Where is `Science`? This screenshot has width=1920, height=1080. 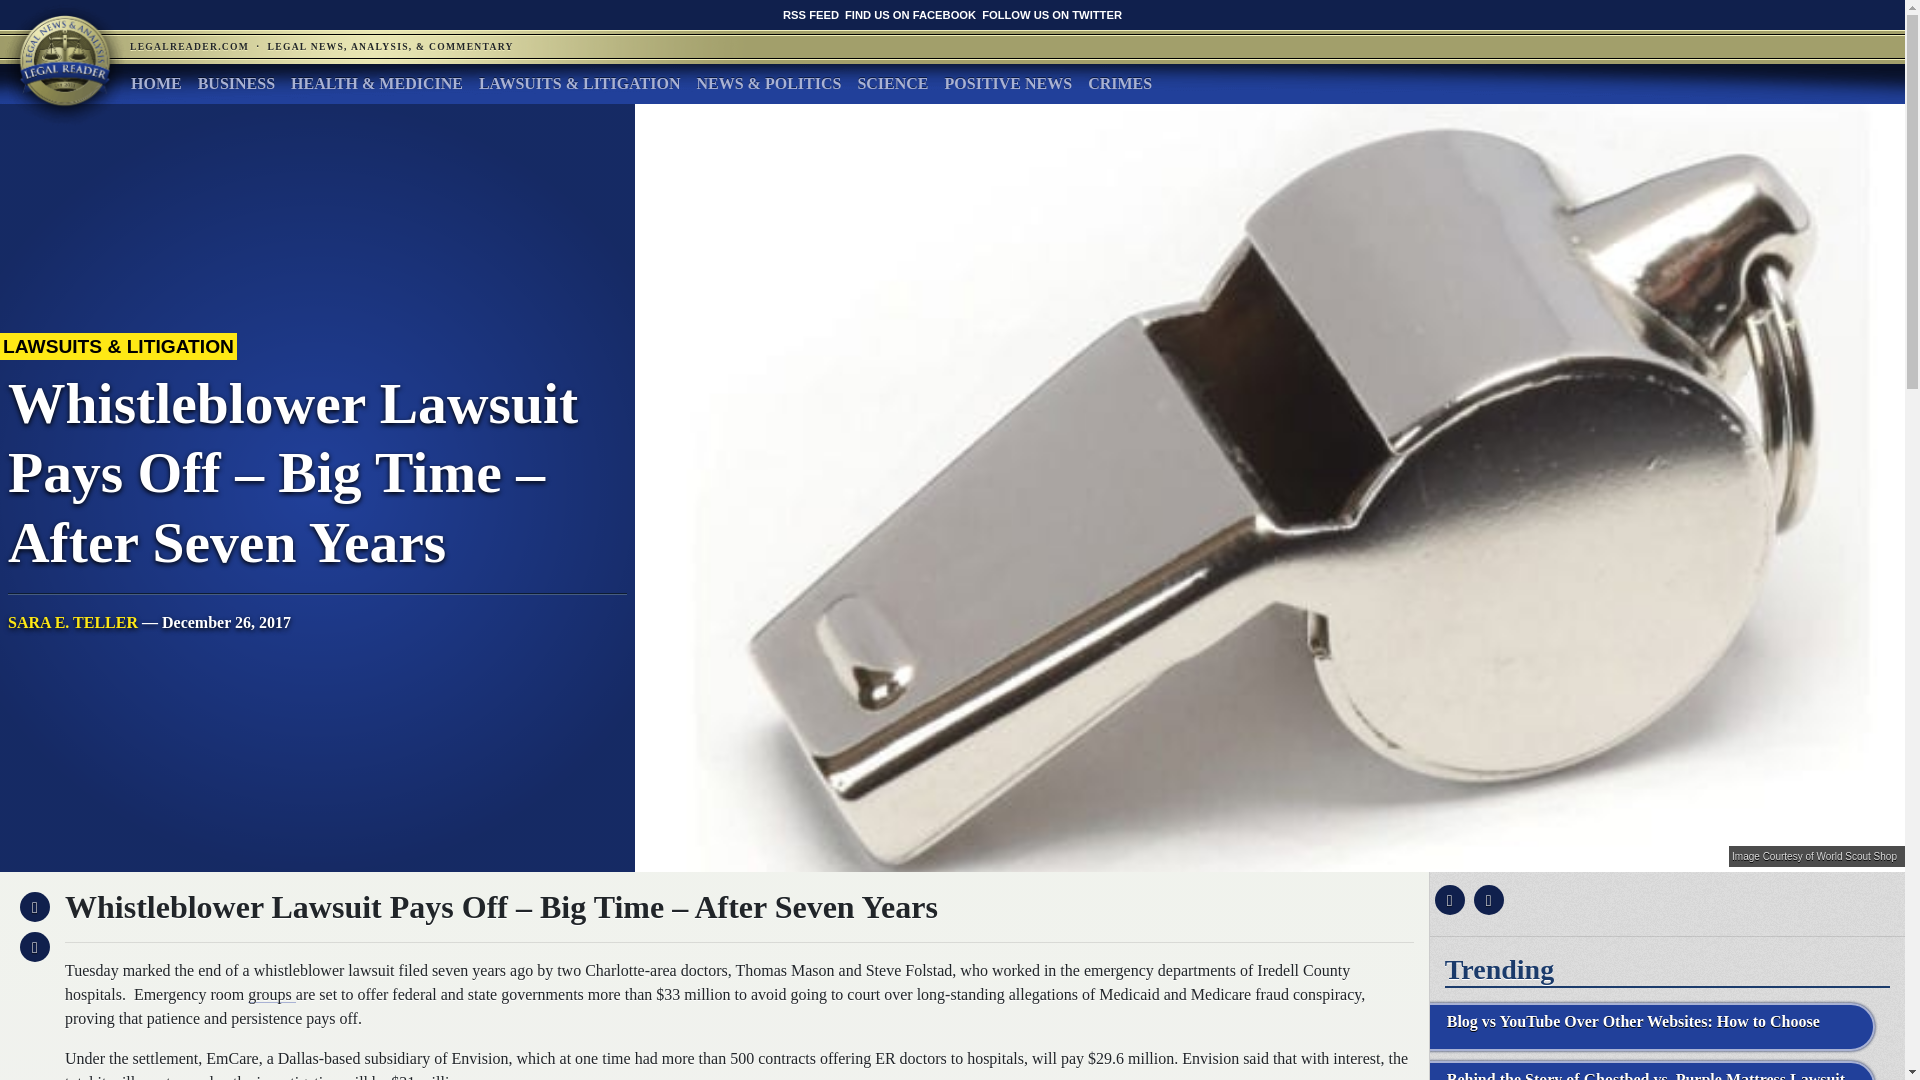 Science is located at coordinates (892, 83).